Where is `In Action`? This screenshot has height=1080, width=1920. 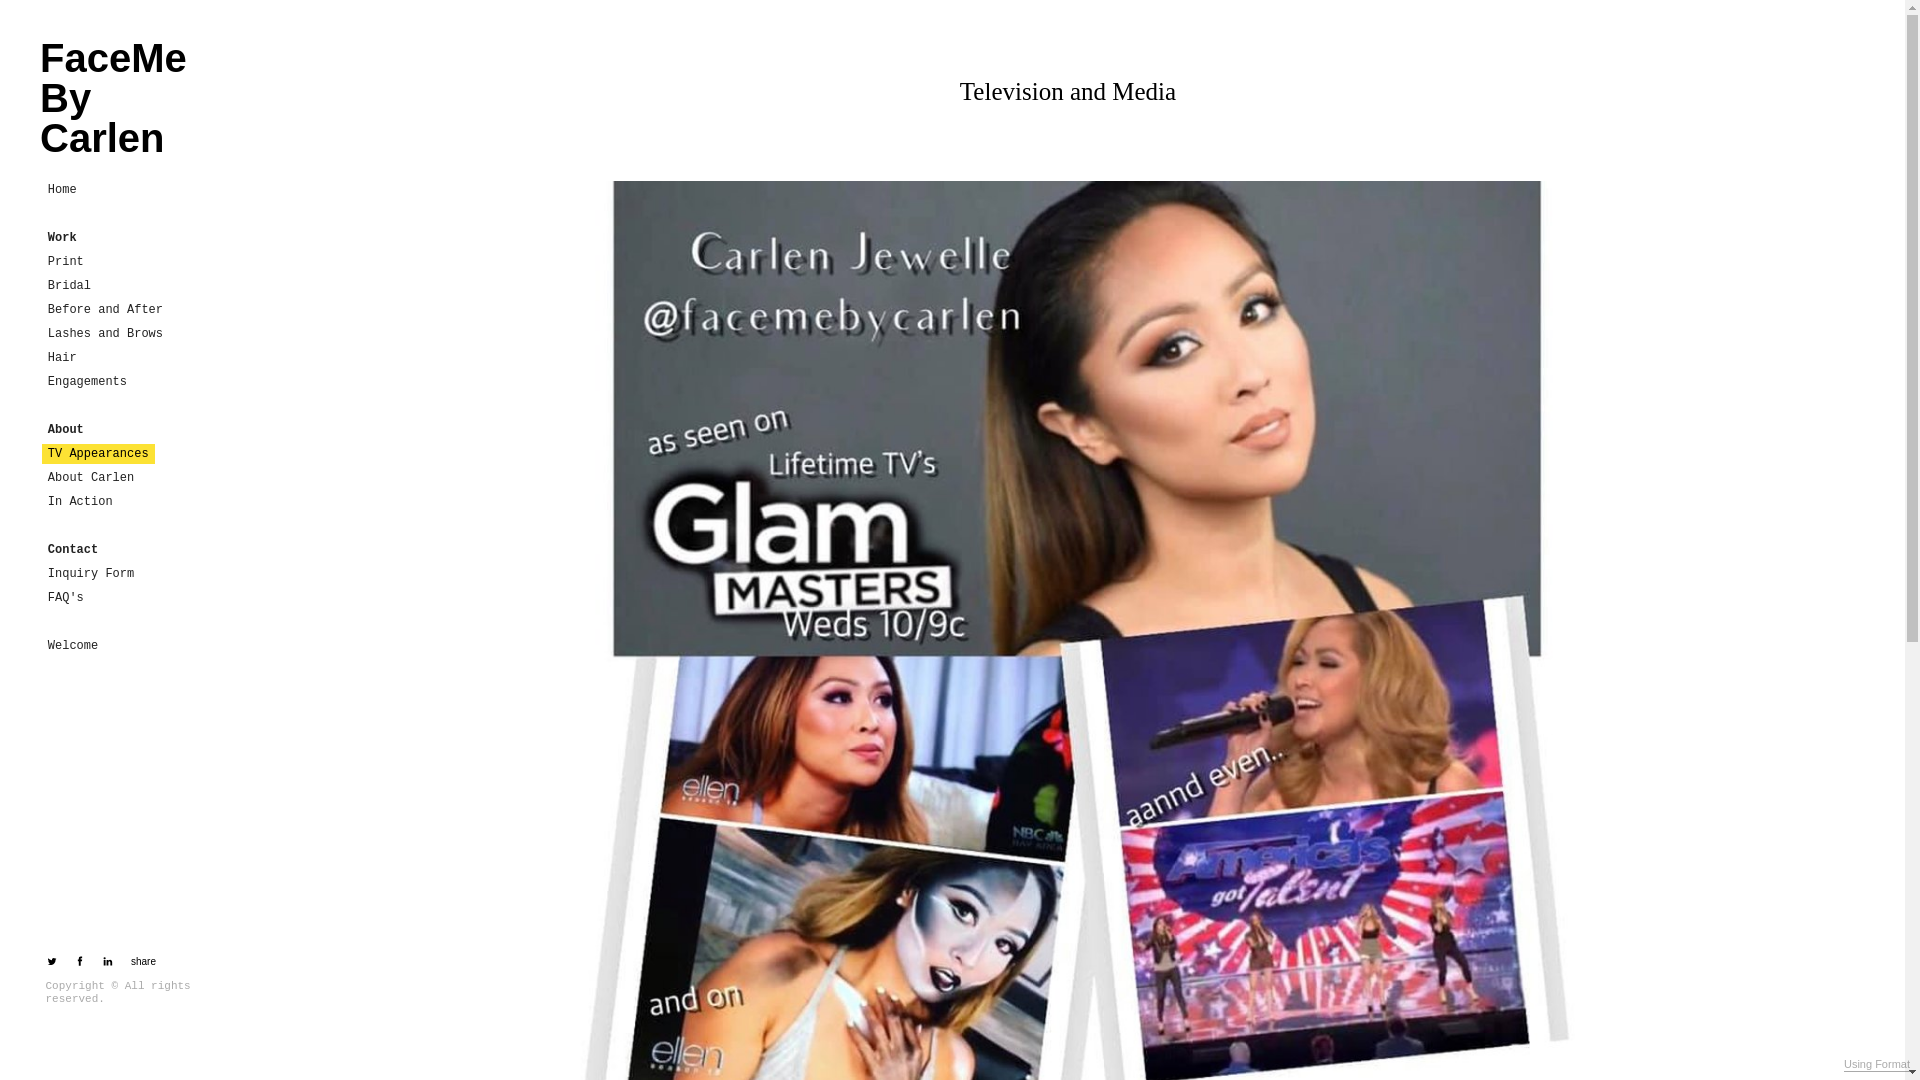 In Action is located at coordinates (80, 502).